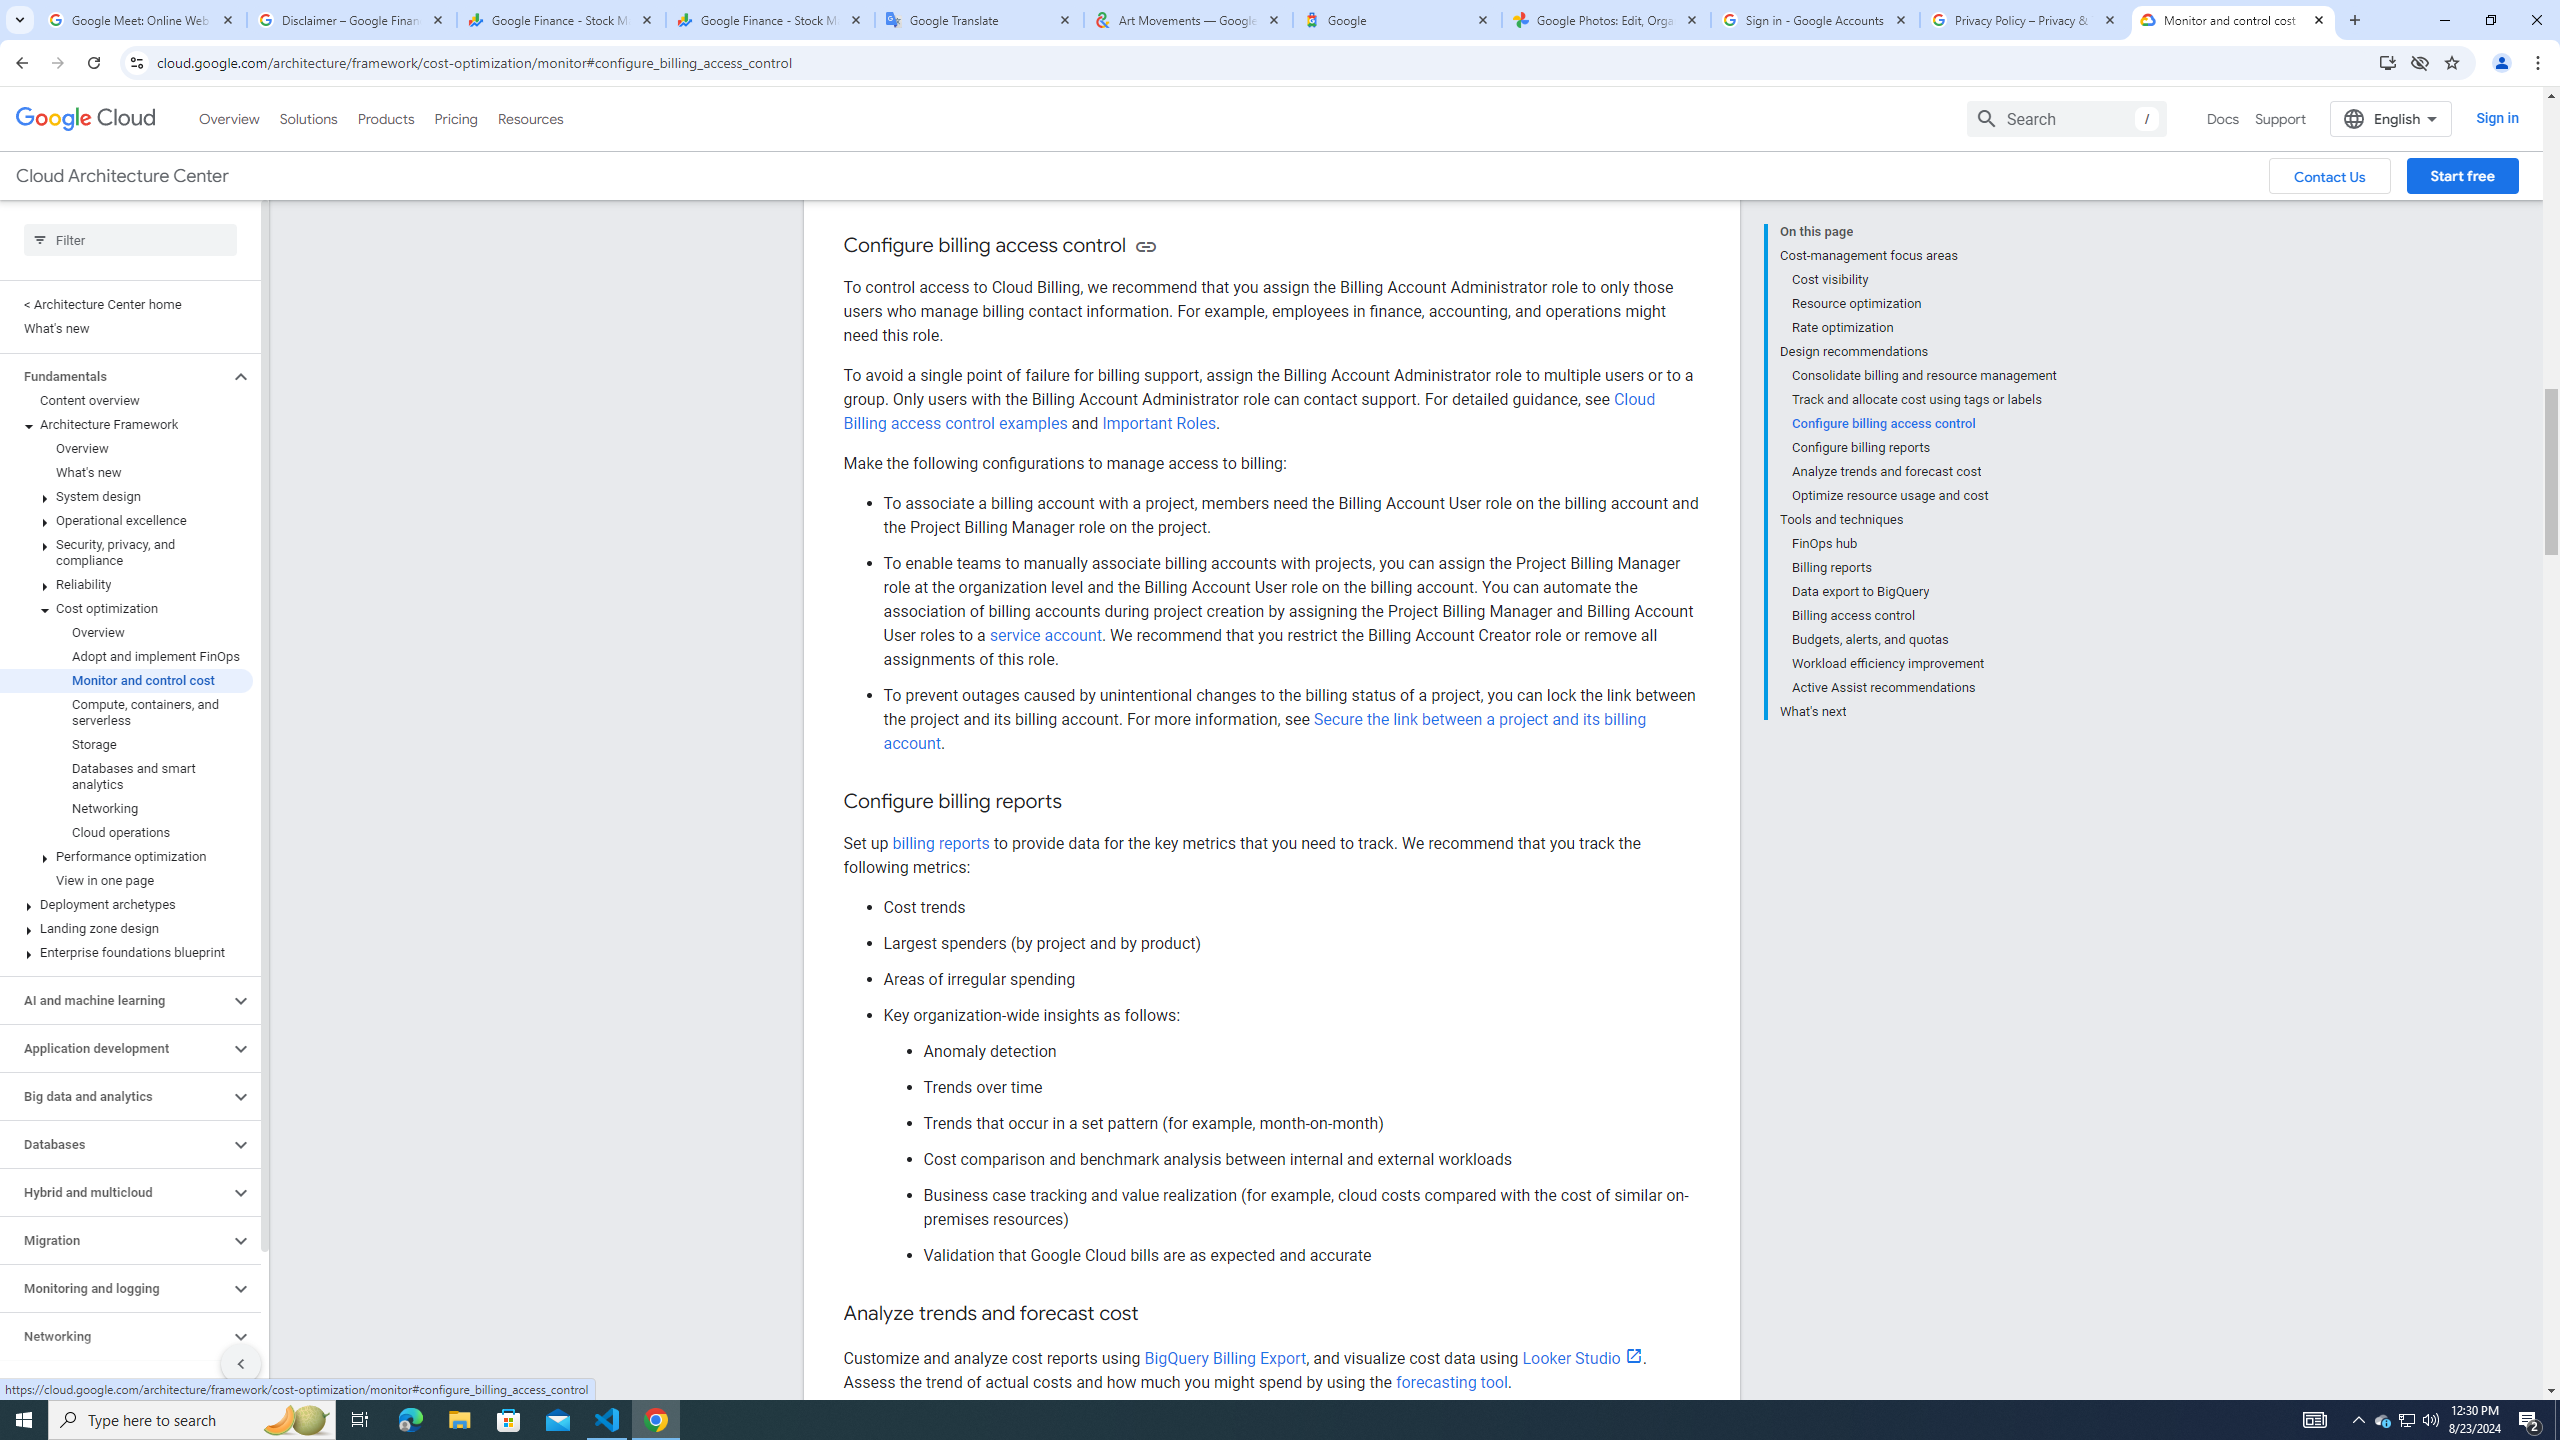 Image resolution: width=2560 pixels, height=1440 pixels. What do you see at coordinates (86, 119) in the screenshot?
I see `Google Cloud` at bounding box center [86, 119].